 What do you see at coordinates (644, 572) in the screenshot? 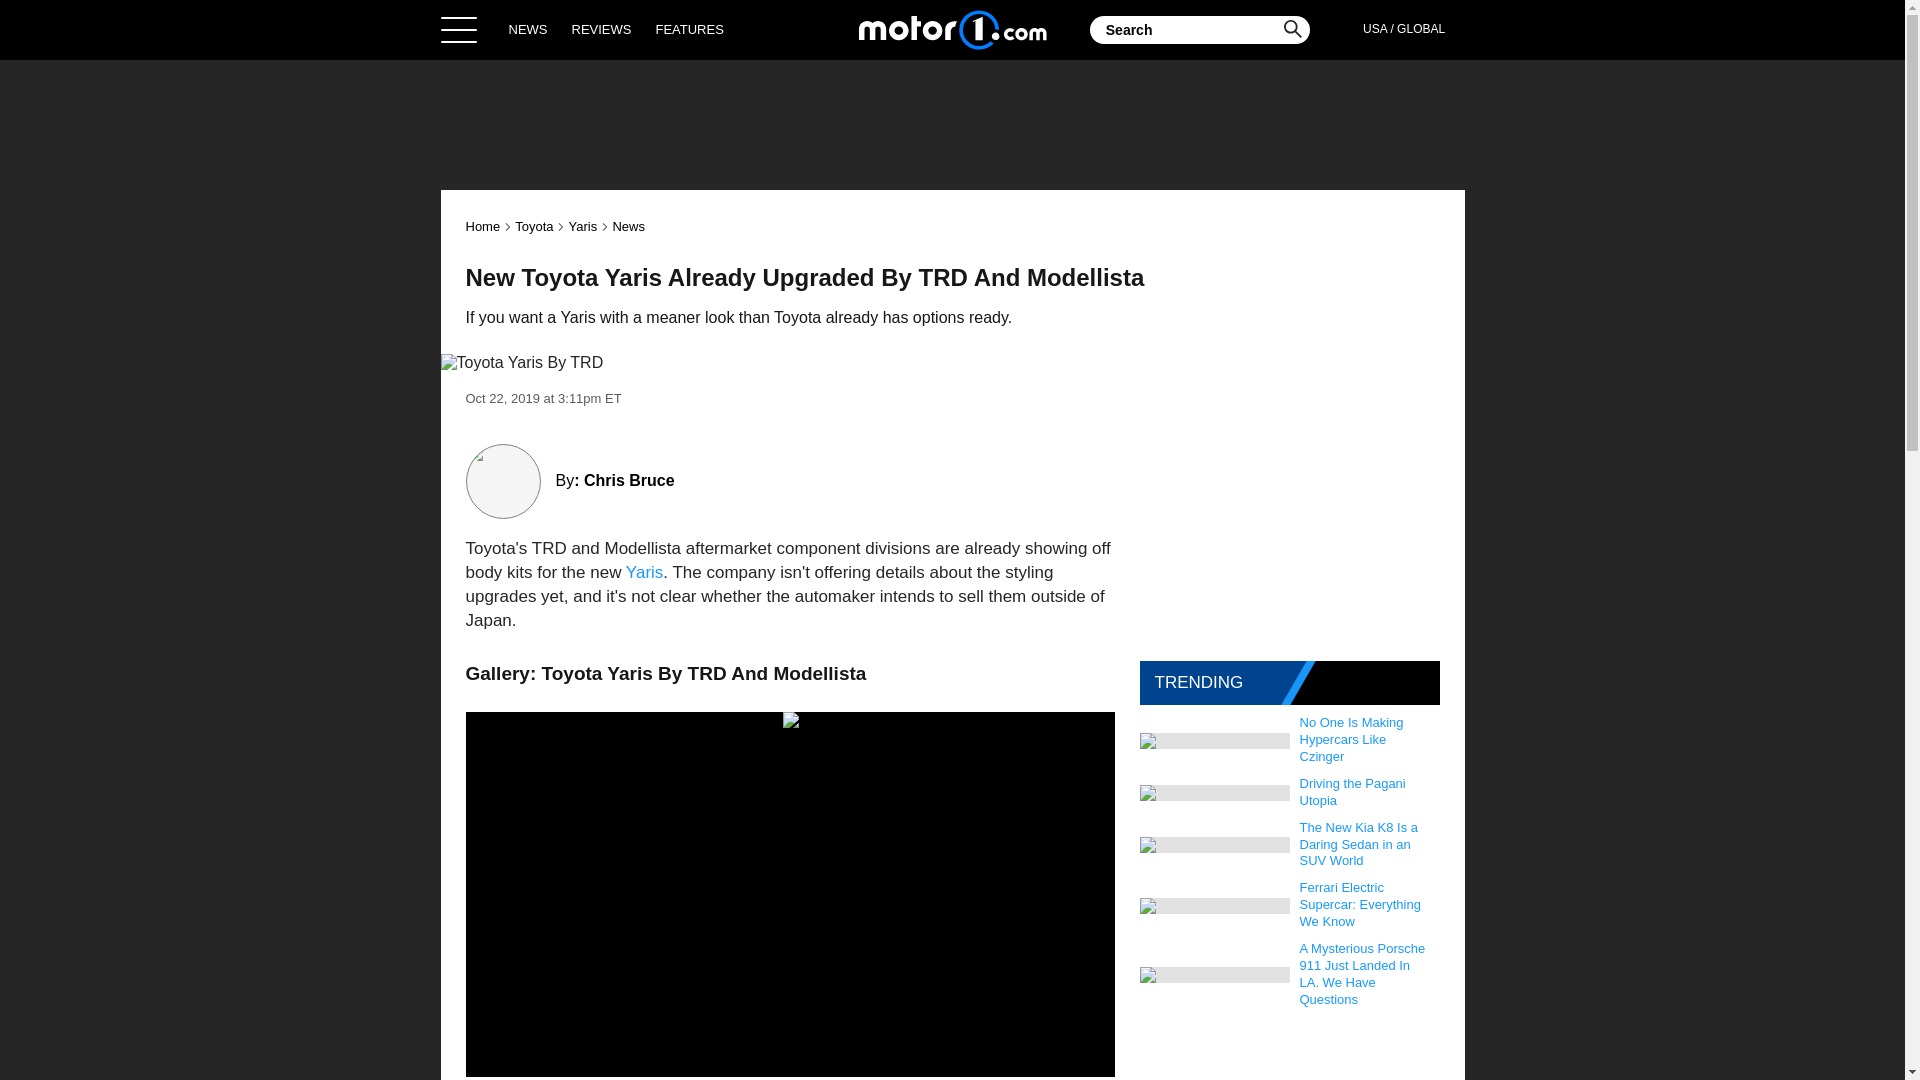
I see `Yaris` at bounding box center [644, 572].